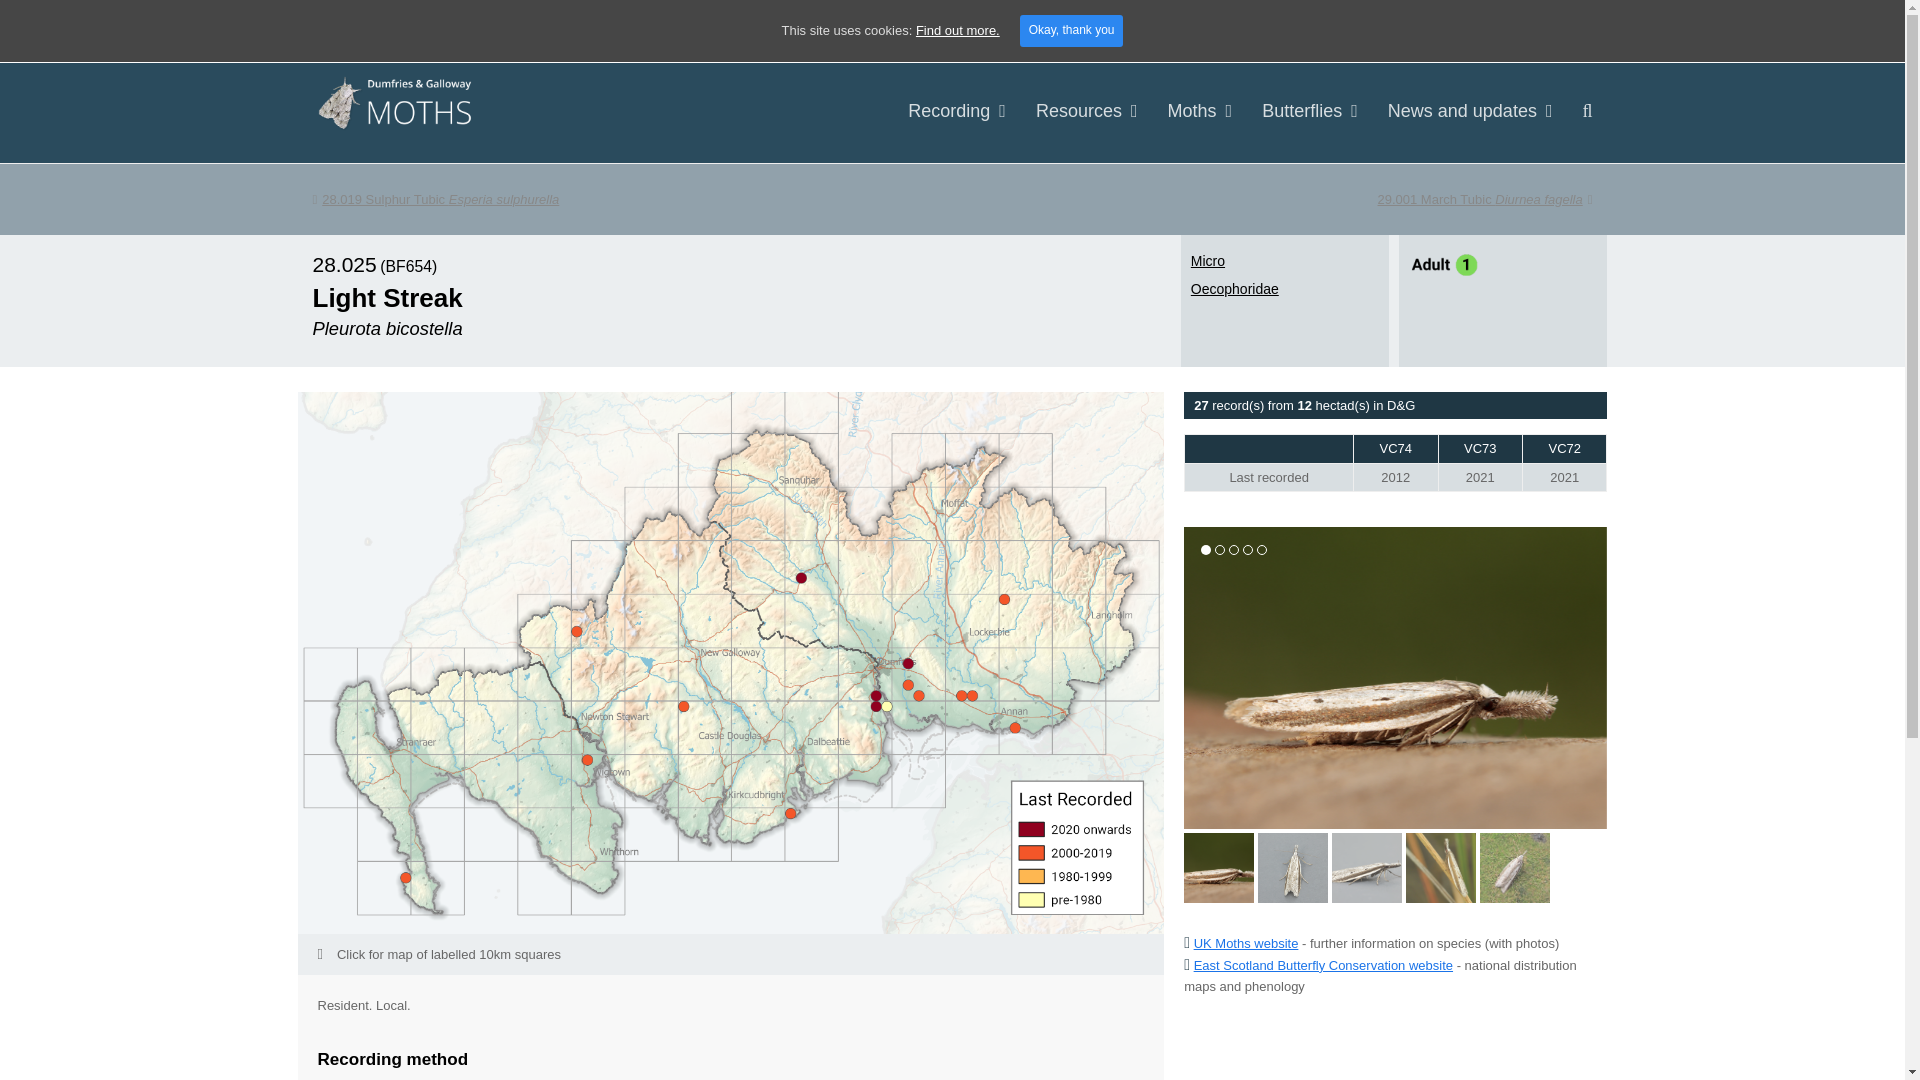 The height and width of the screenshot is (1080, 1920). What do you see at coordinates (1470, 112) in the screenshot?
I see `News and updates` at bounding box center [1470, 112].